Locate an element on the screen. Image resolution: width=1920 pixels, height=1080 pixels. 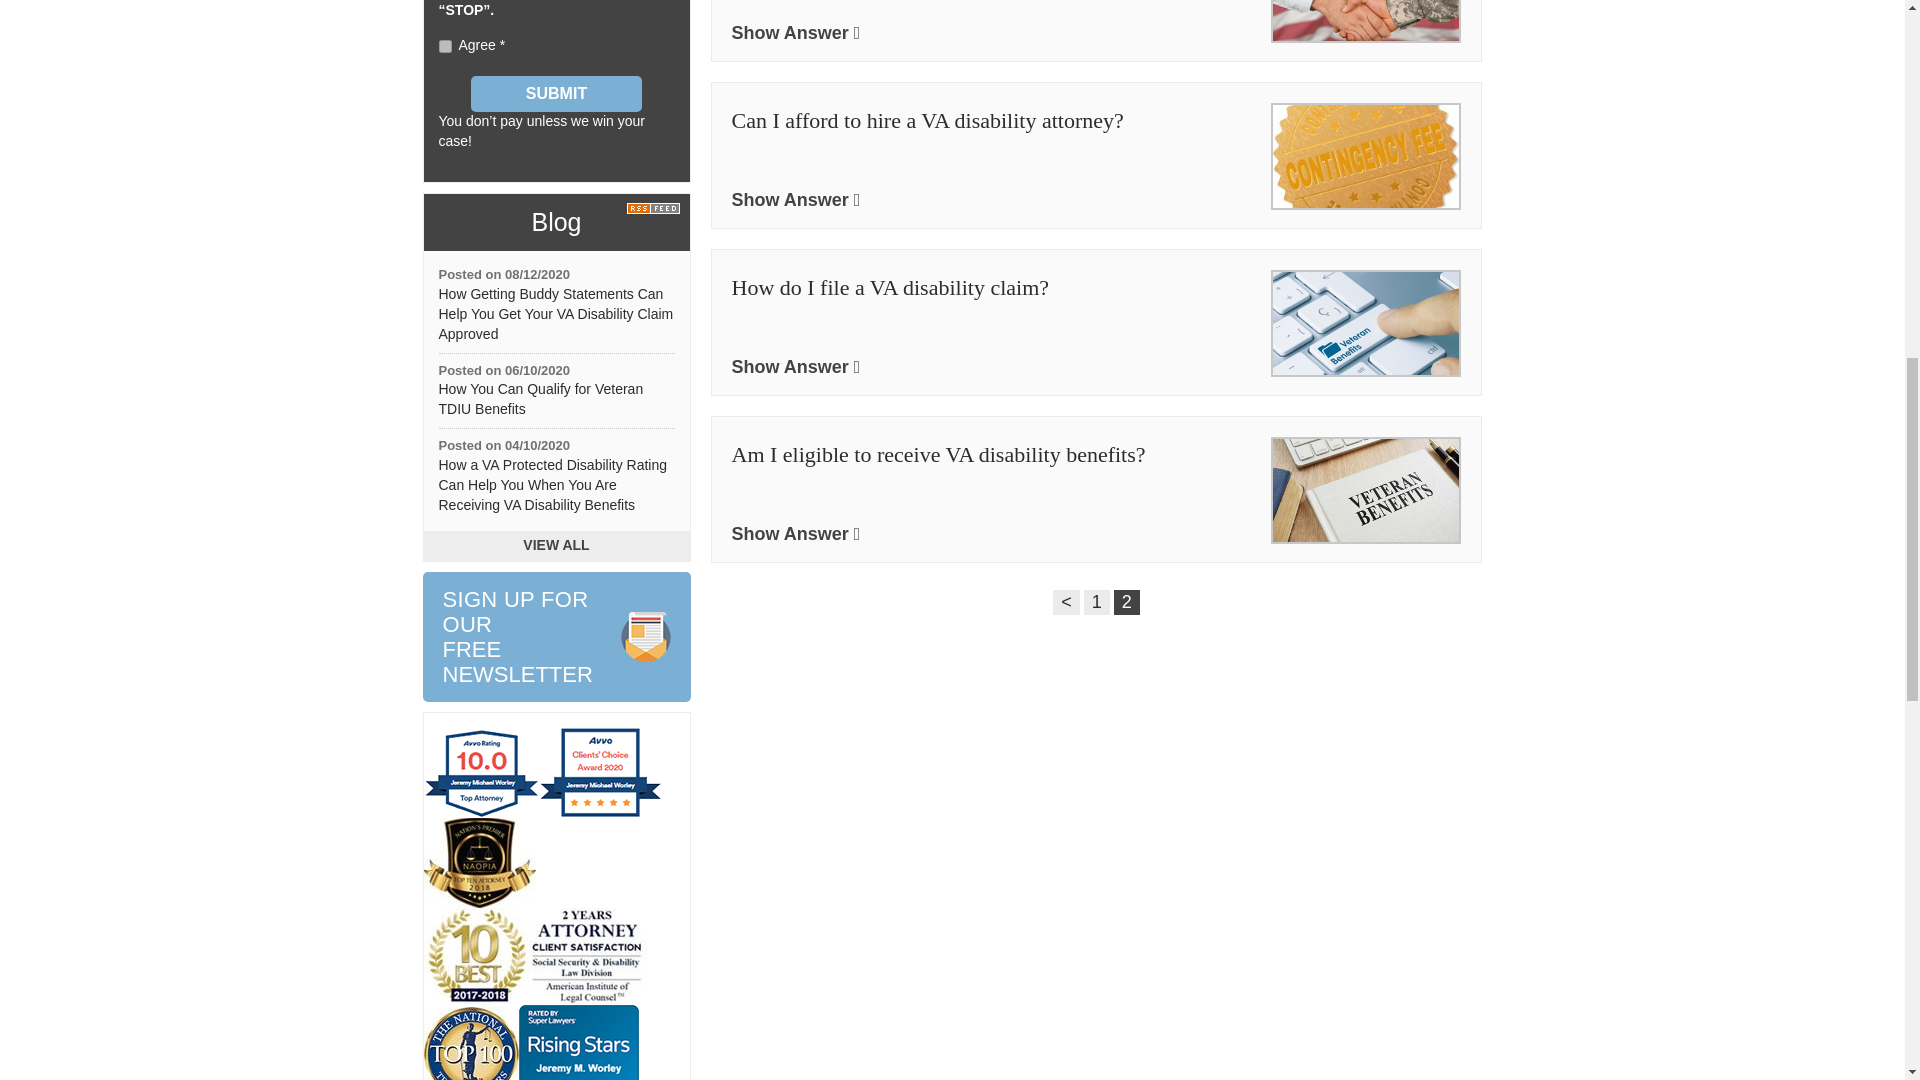
Blog is located at coordinates (555, 222).